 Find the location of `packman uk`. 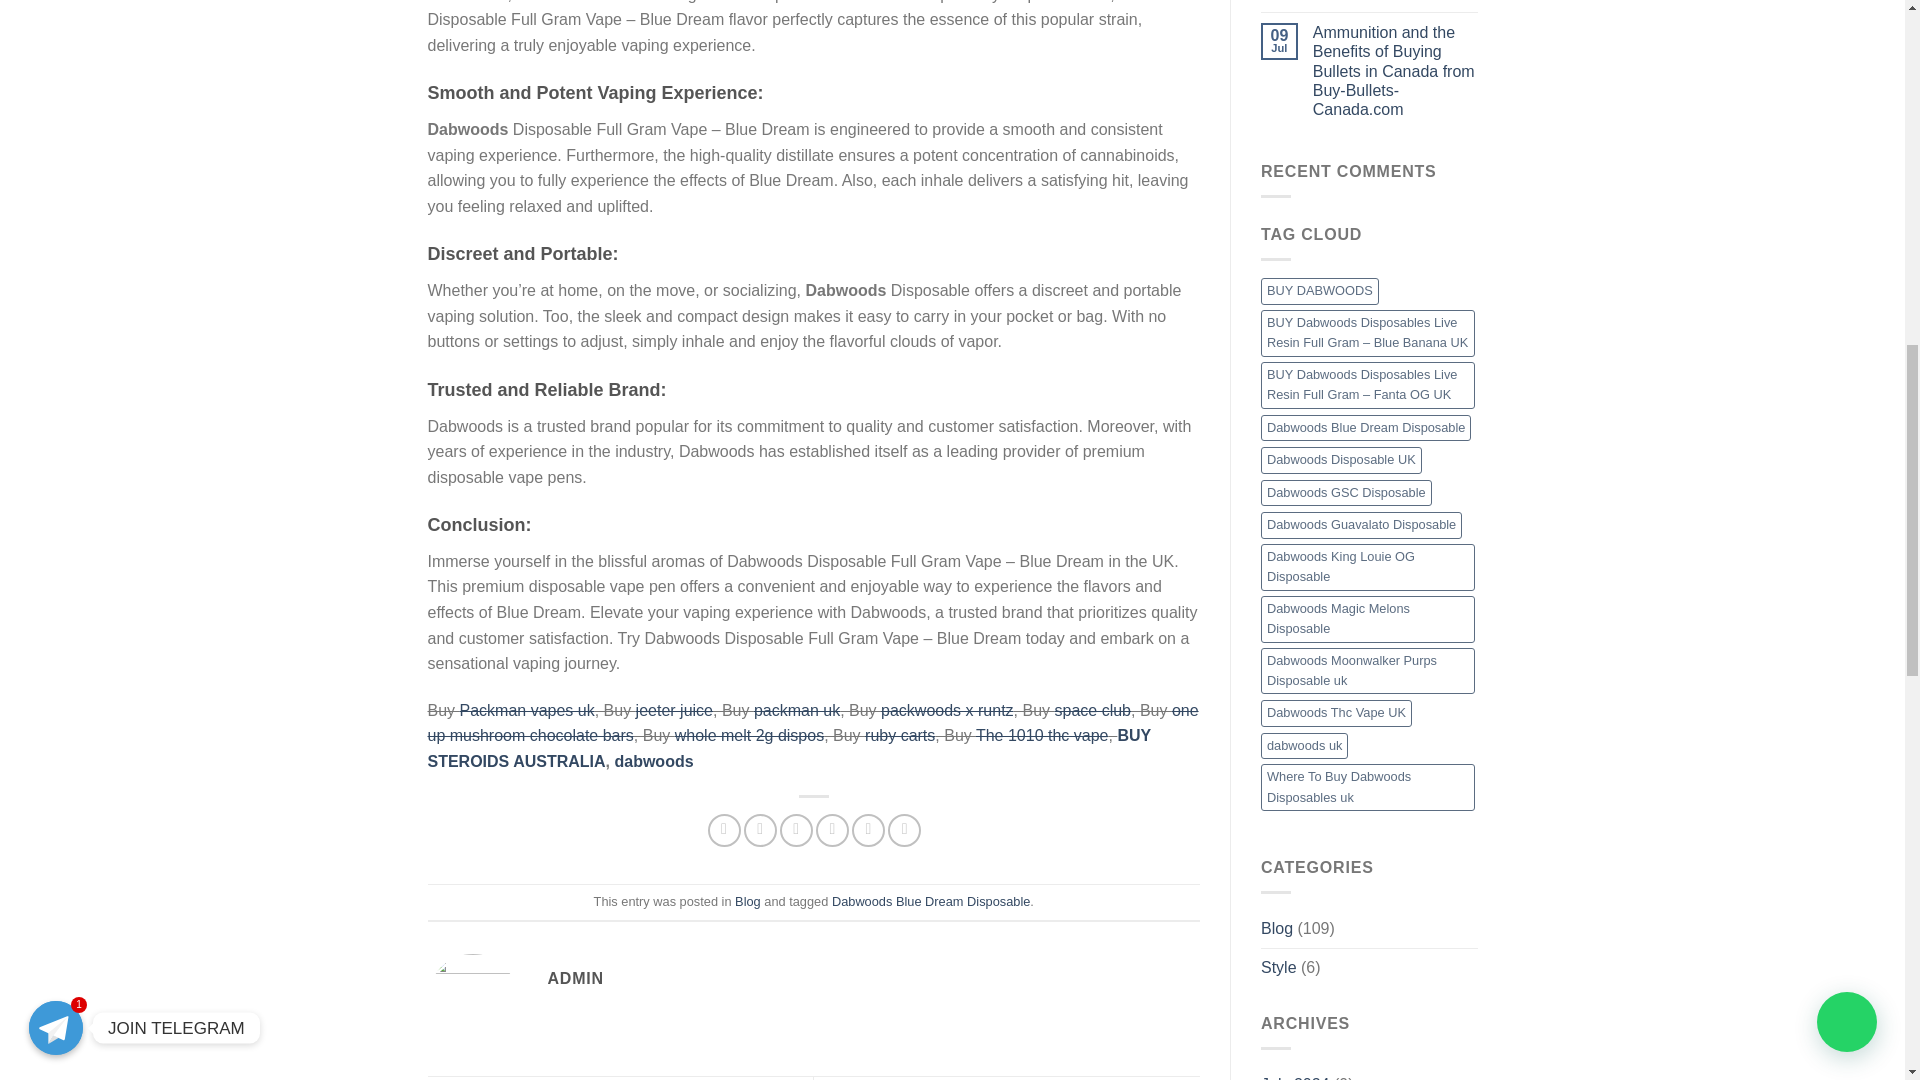

packman uk is located at coordinates (797, 710).